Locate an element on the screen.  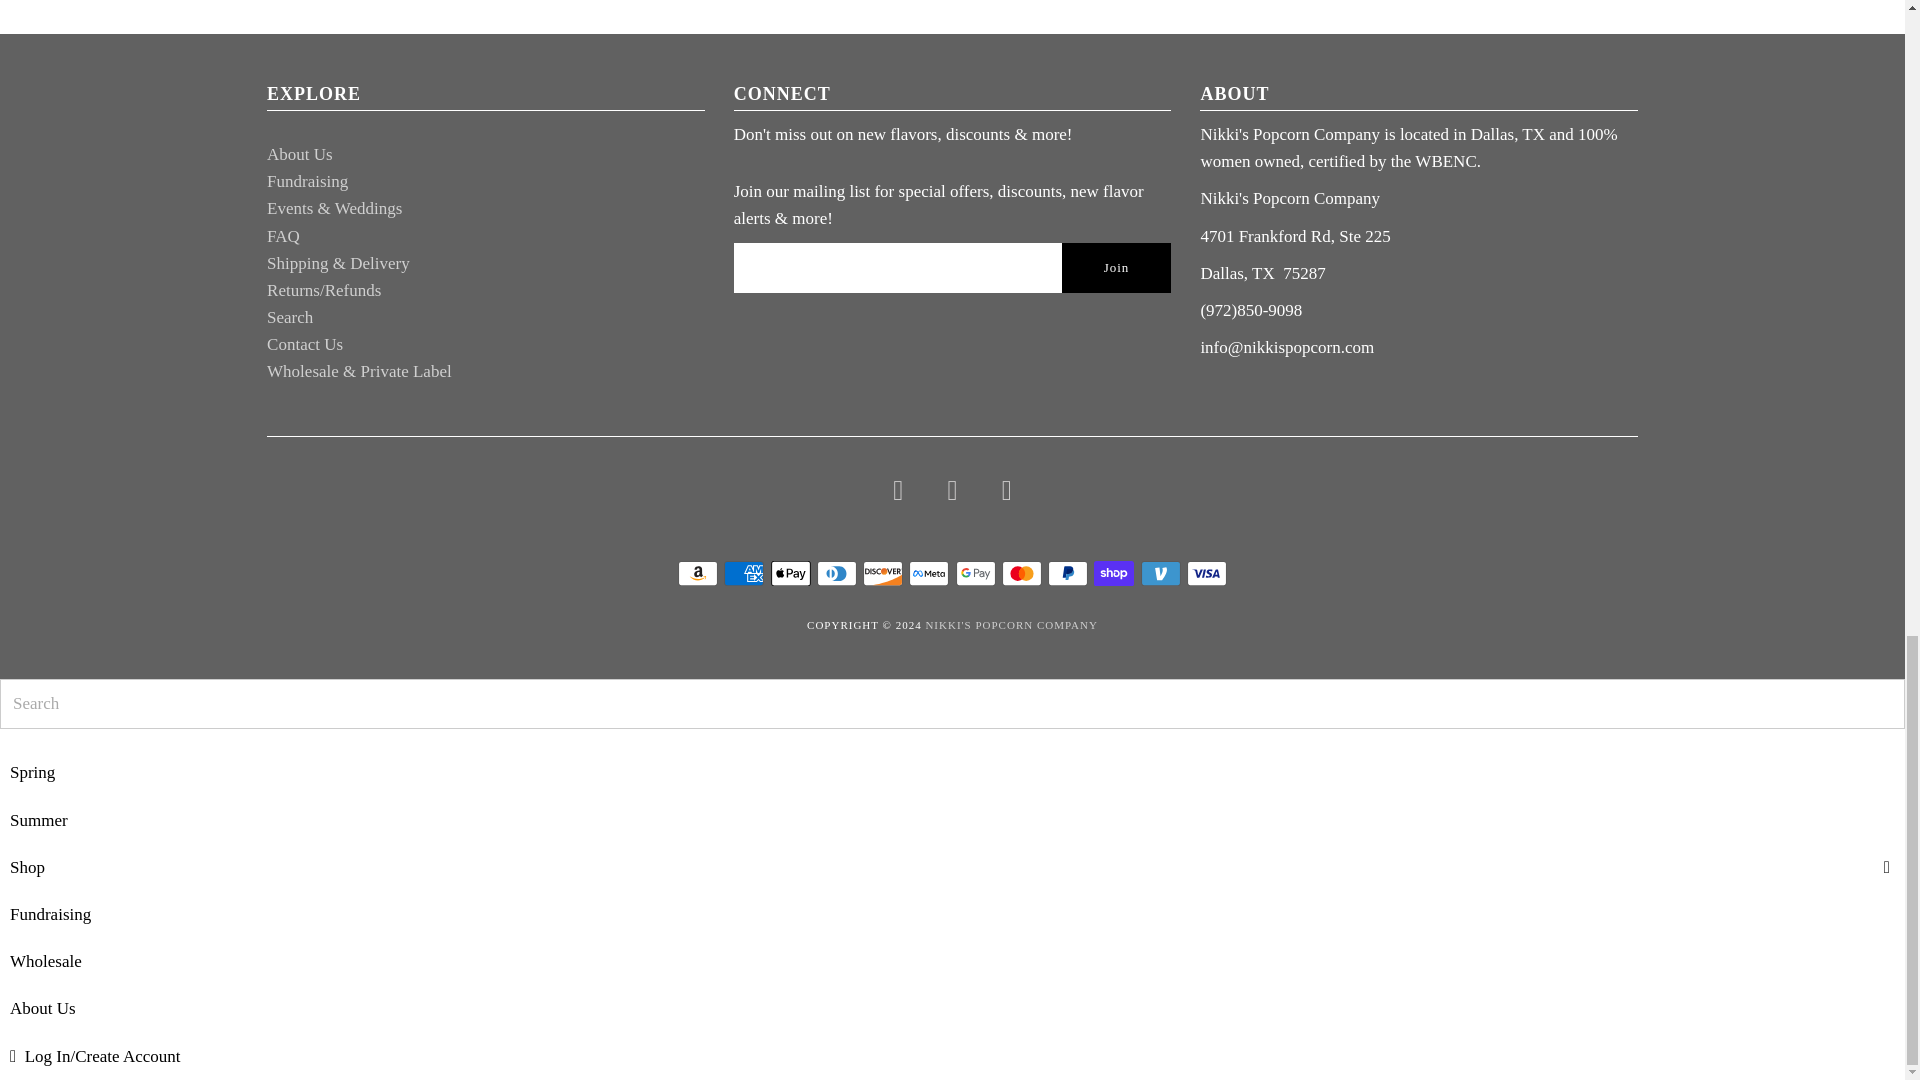
PayPal is located at coordinates (1068, 573).